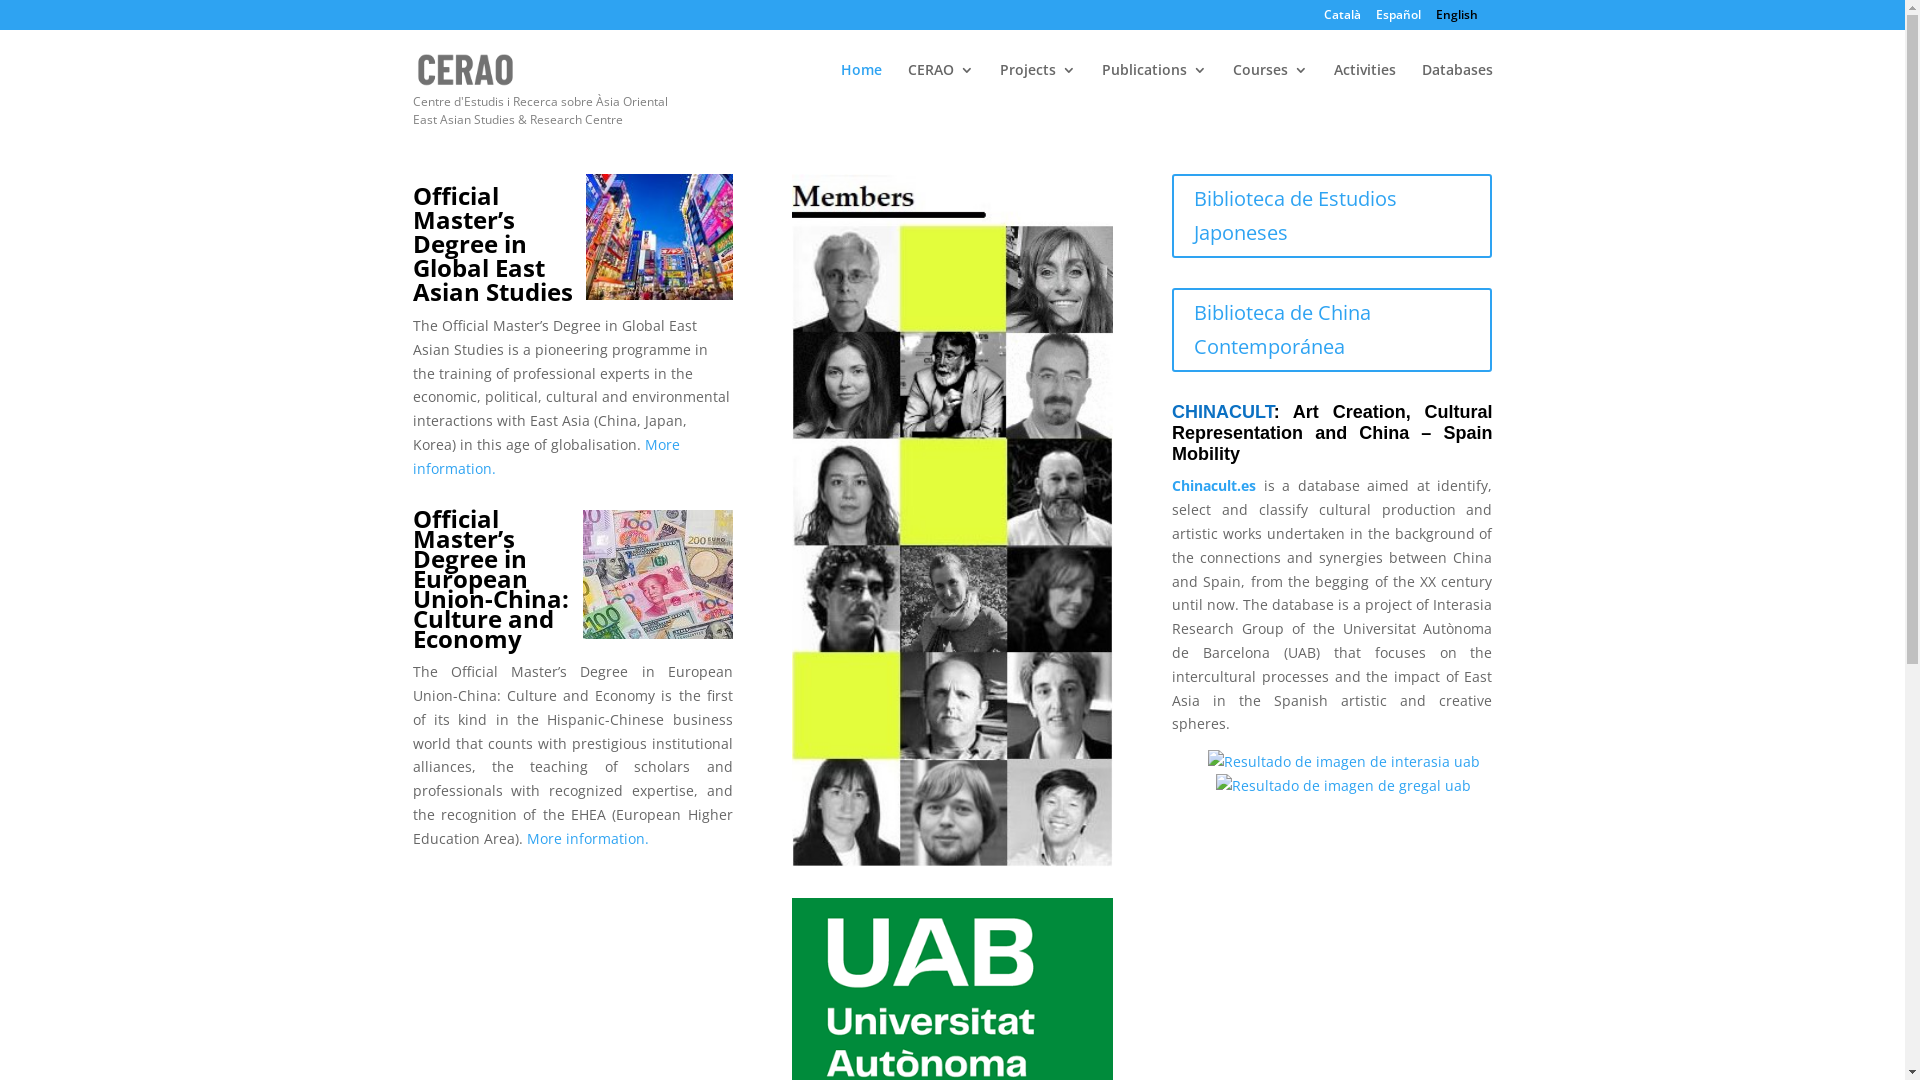  What do you see at coordinates (860, 86) in the screenshot?
I see `Home` at bounding box center [860, 86].